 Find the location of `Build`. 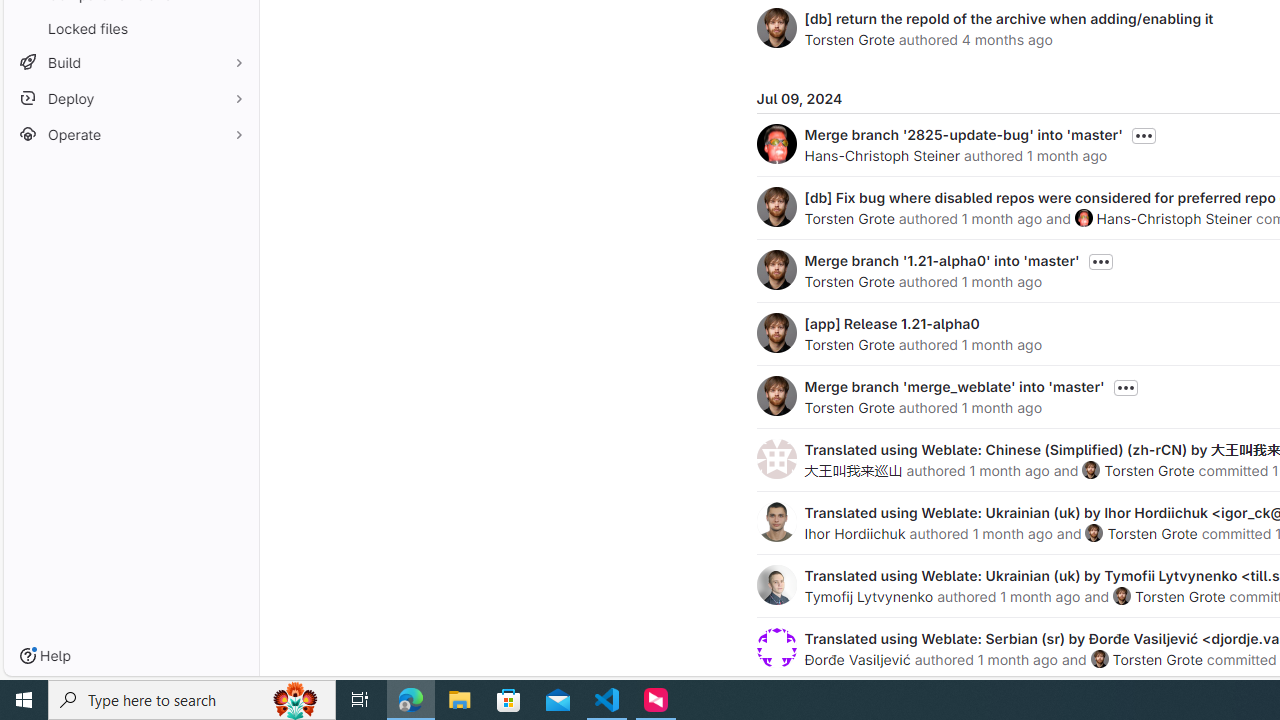

Build is located at coordinates (130, 62).